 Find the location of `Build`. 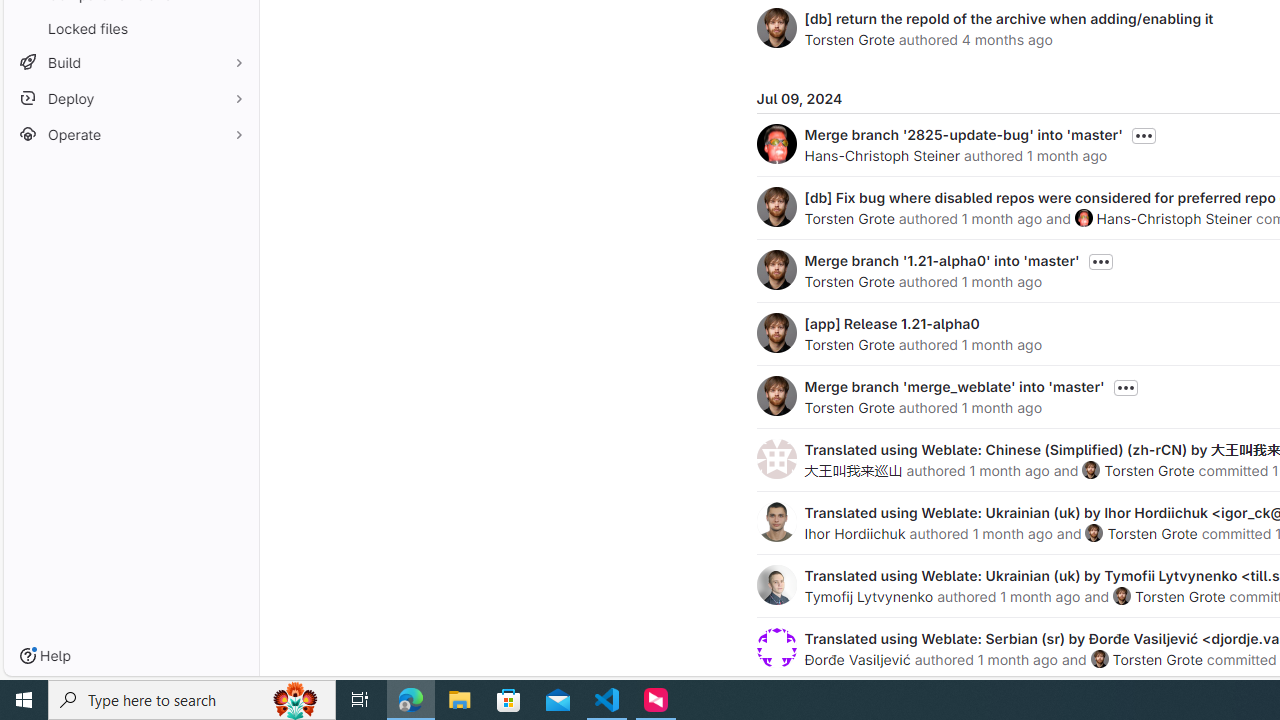

Build is located at coordinates (130, 62).